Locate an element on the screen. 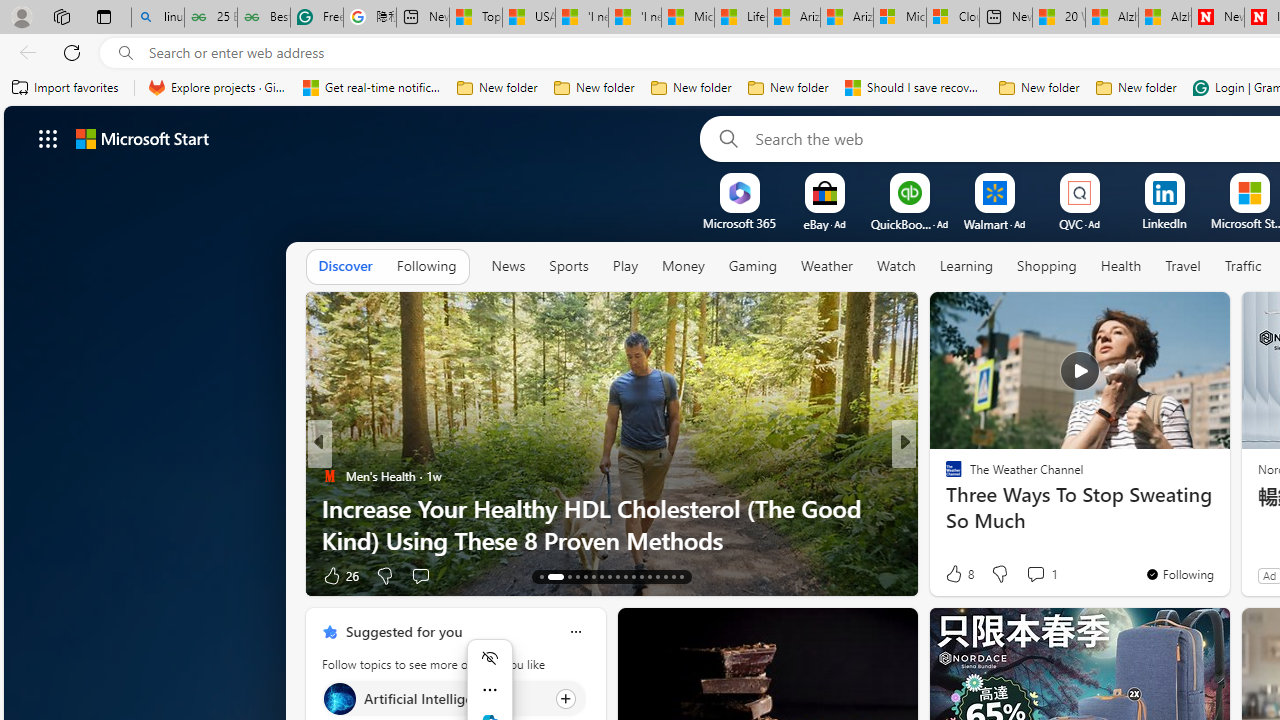 This screenshot has height=720, width=1280. Class: icon-img is located at coordinates (575, 632).